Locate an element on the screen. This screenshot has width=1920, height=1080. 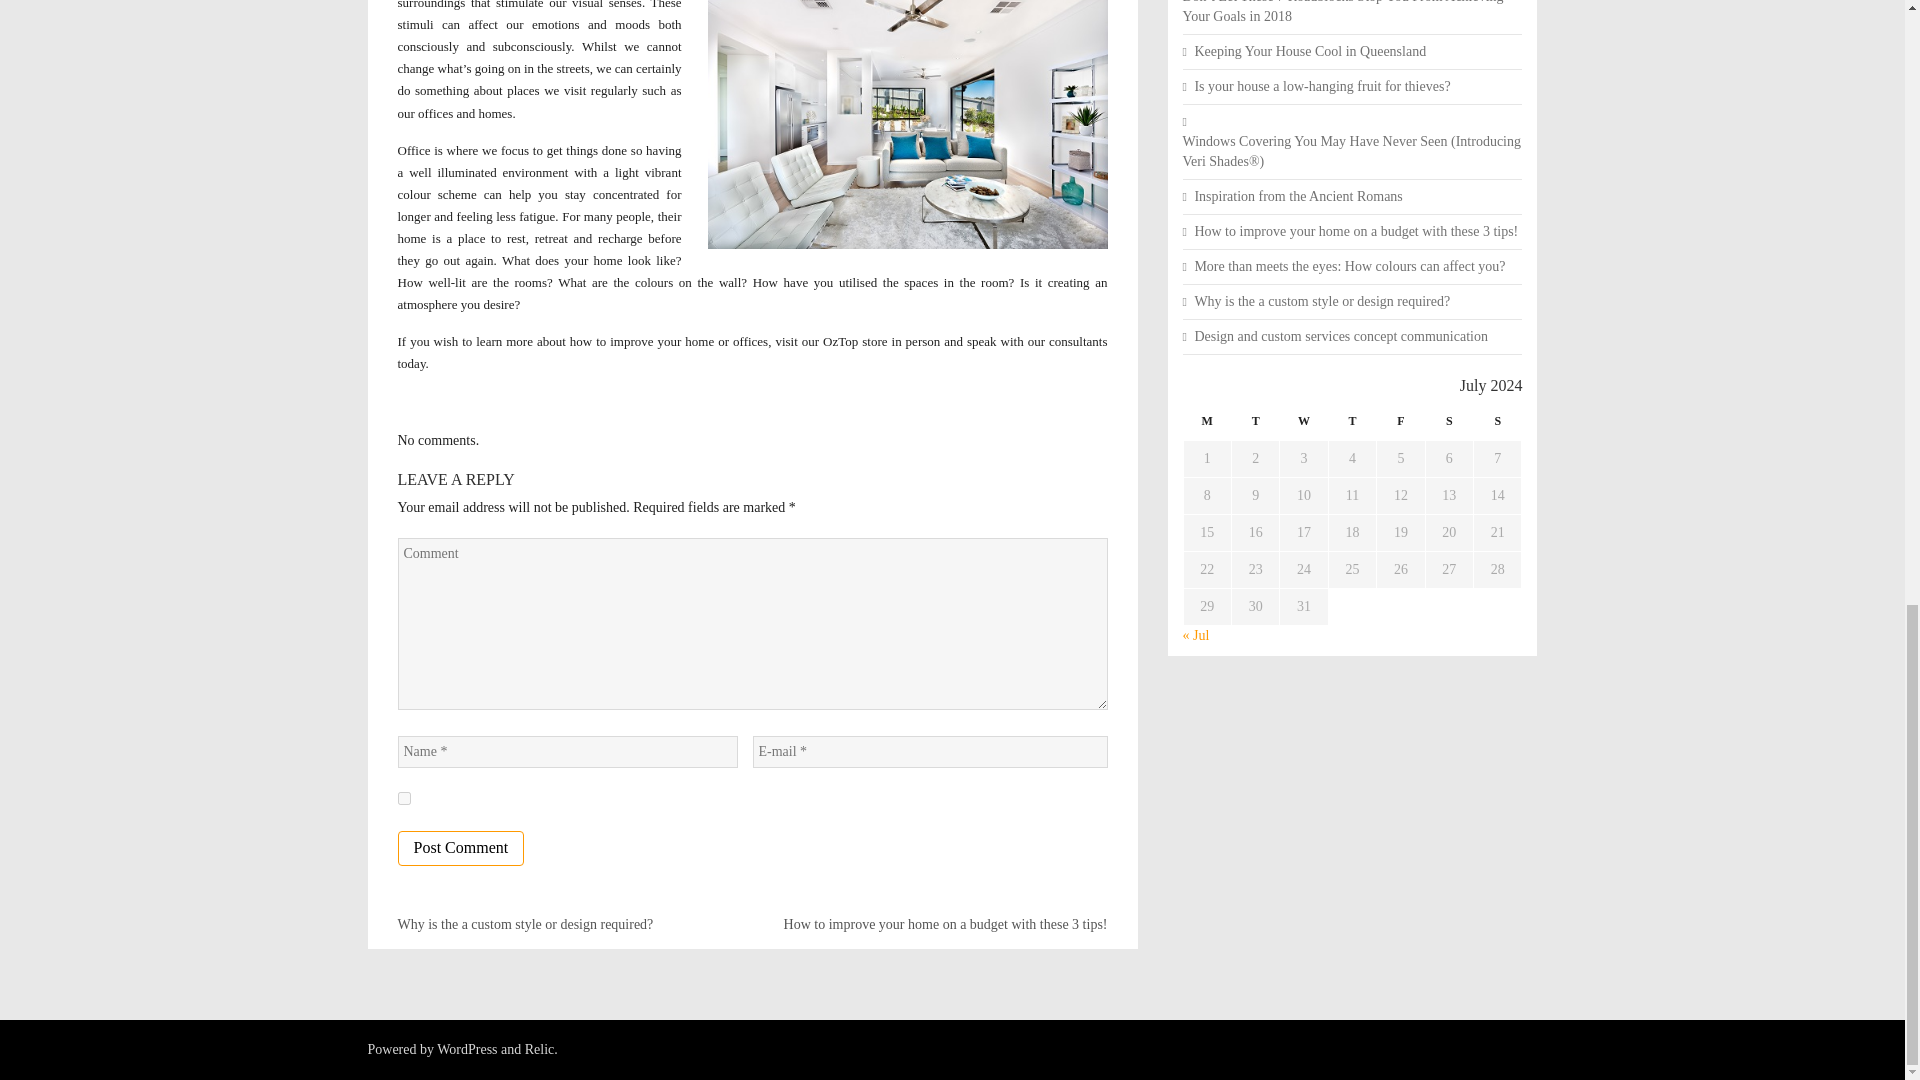
Saturday is located at coordinates (1448, 426).